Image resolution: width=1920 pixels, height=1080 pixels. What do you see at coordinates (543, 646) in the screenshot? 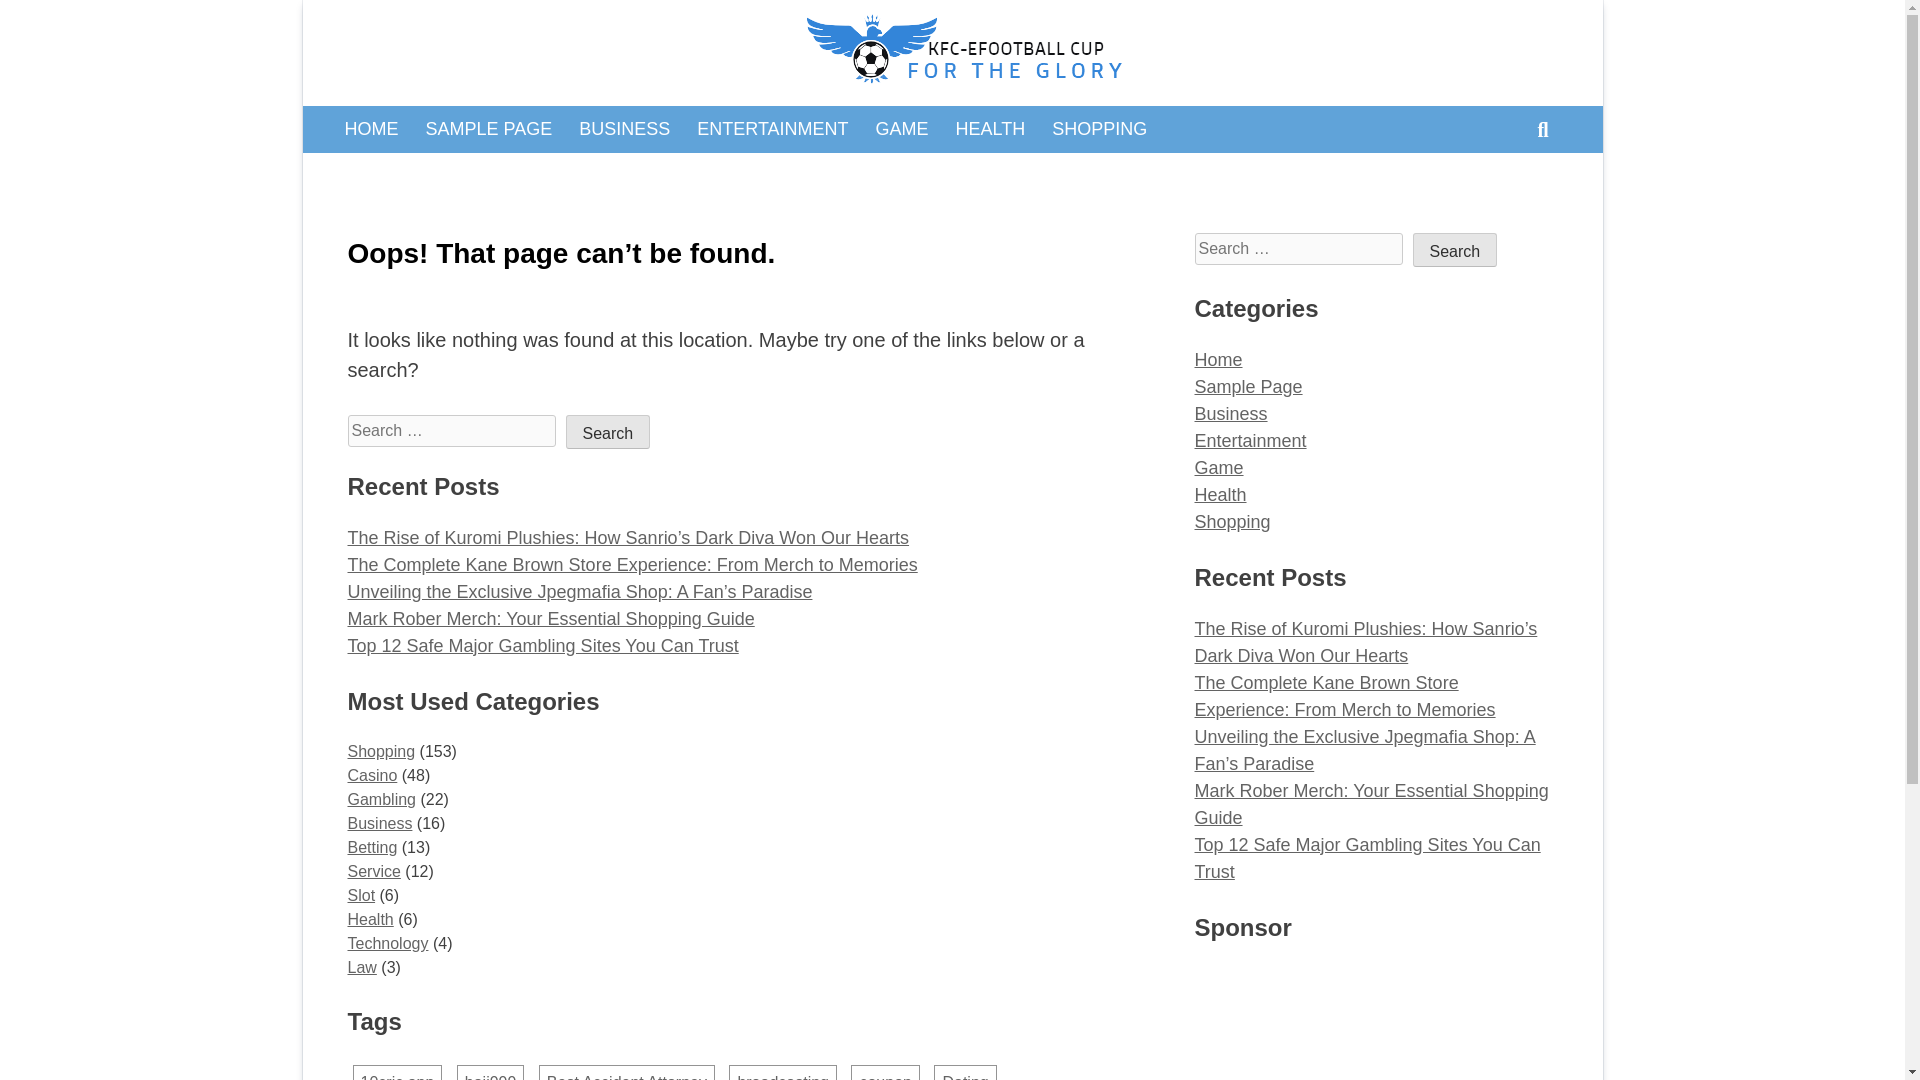
I see `Top 12 Safe Major Gambling Sites You Can Trust` at bounding box center [543, 646].